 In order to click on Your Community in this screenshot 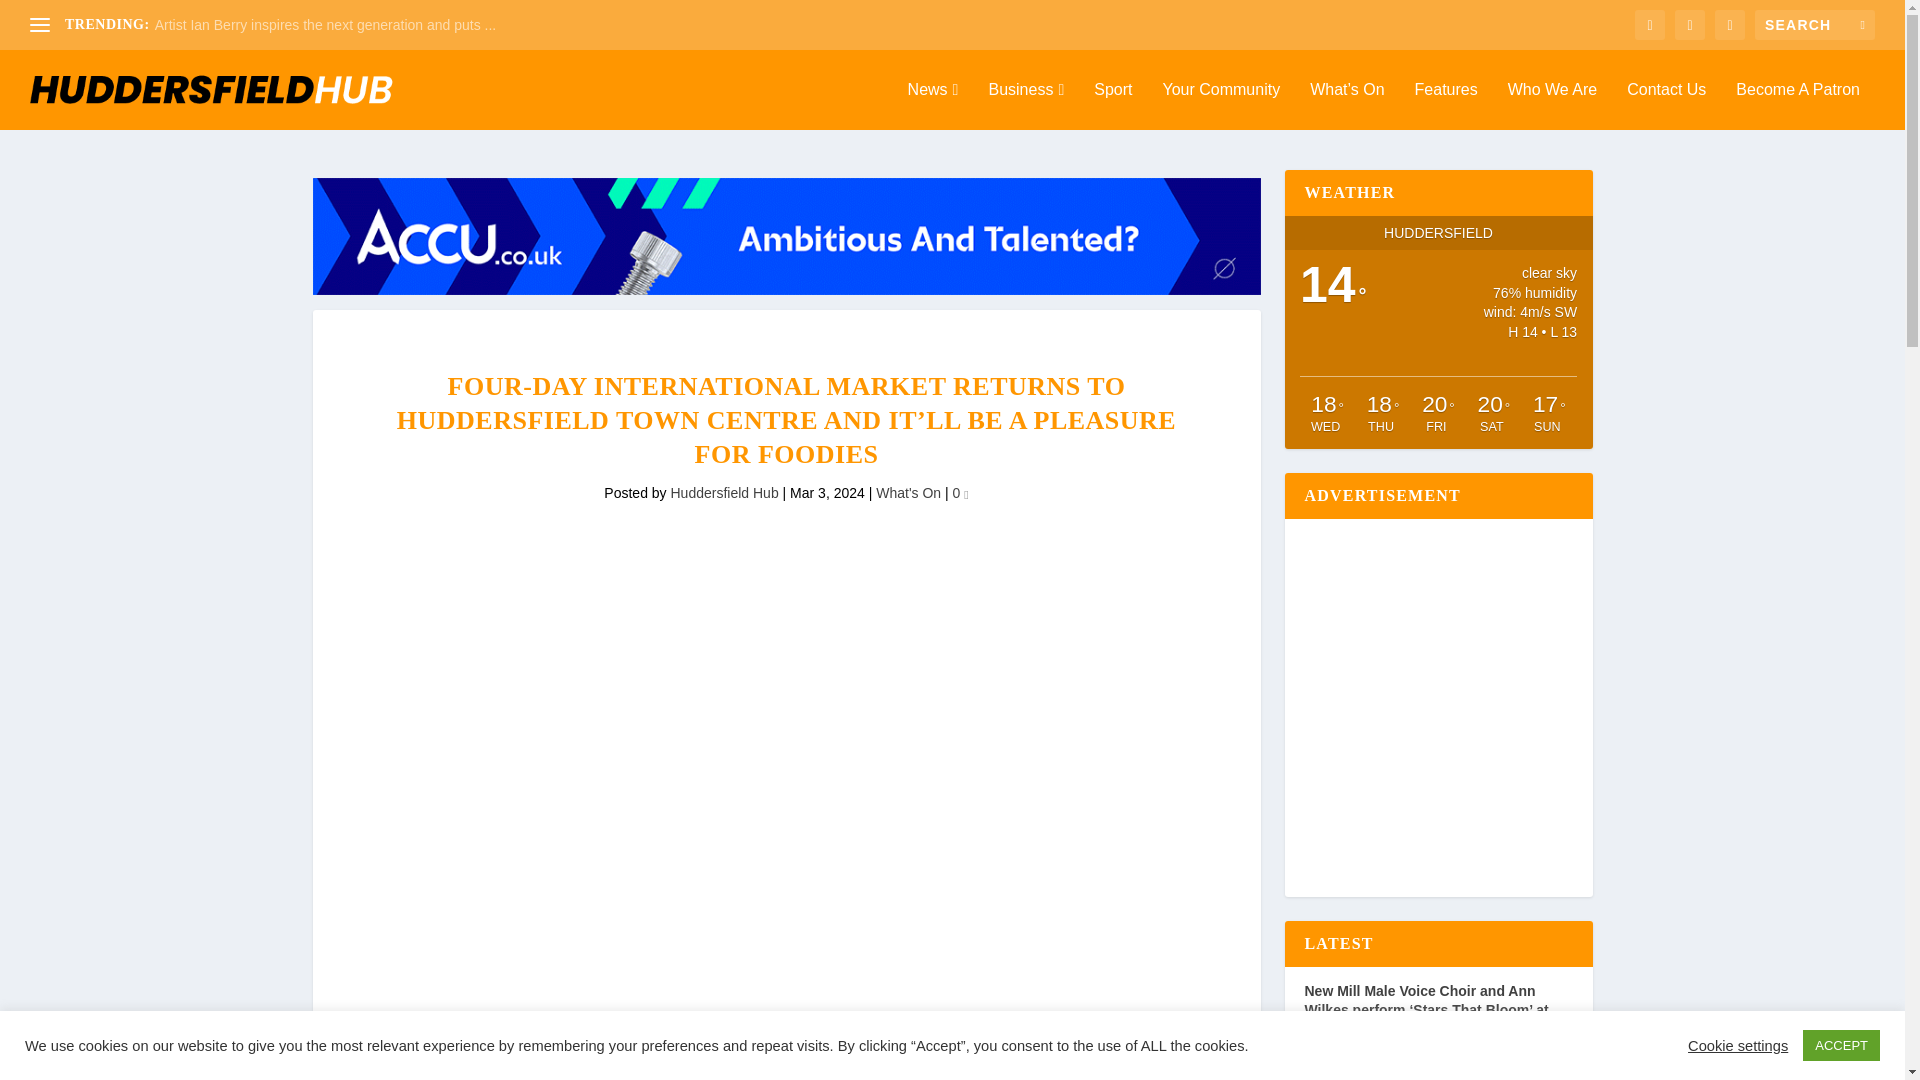, I will do `click(1220, 106)`.